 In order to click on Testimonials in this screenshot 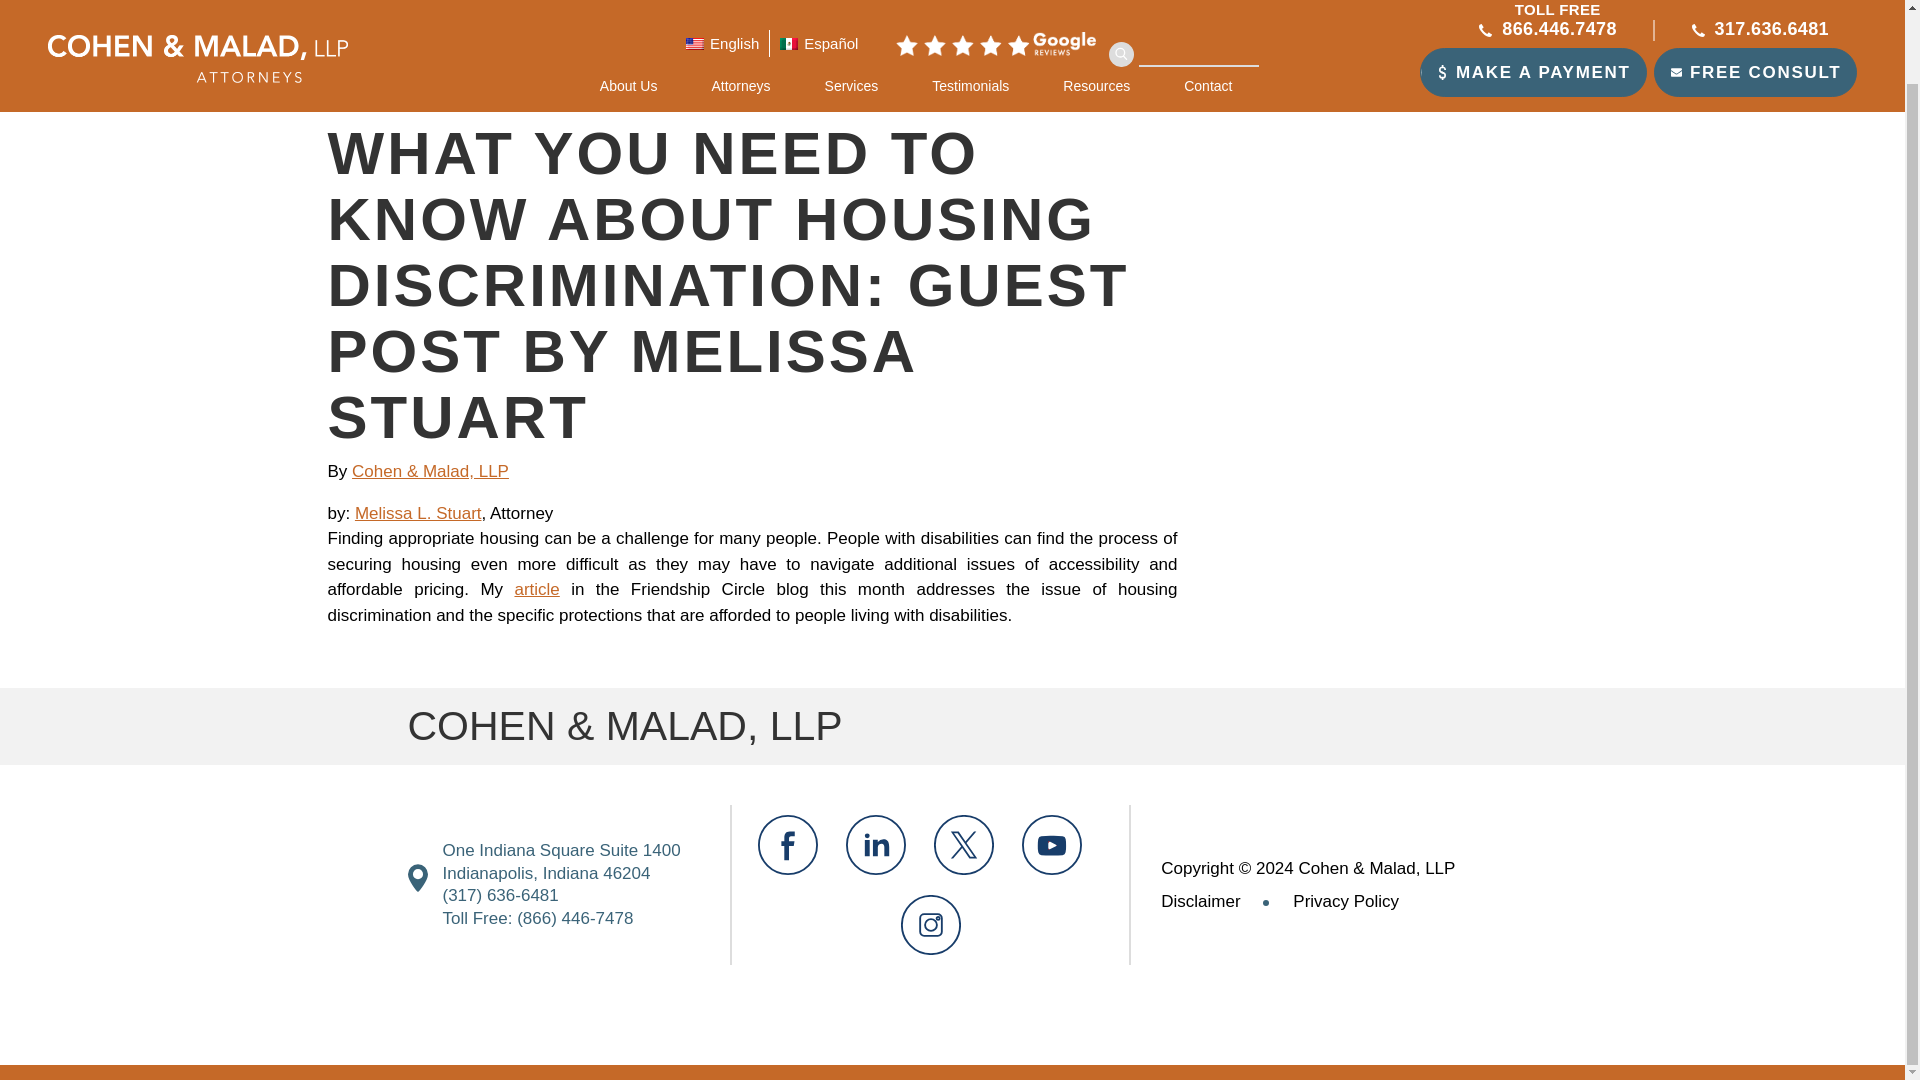, I will do `click(970, 10)`.